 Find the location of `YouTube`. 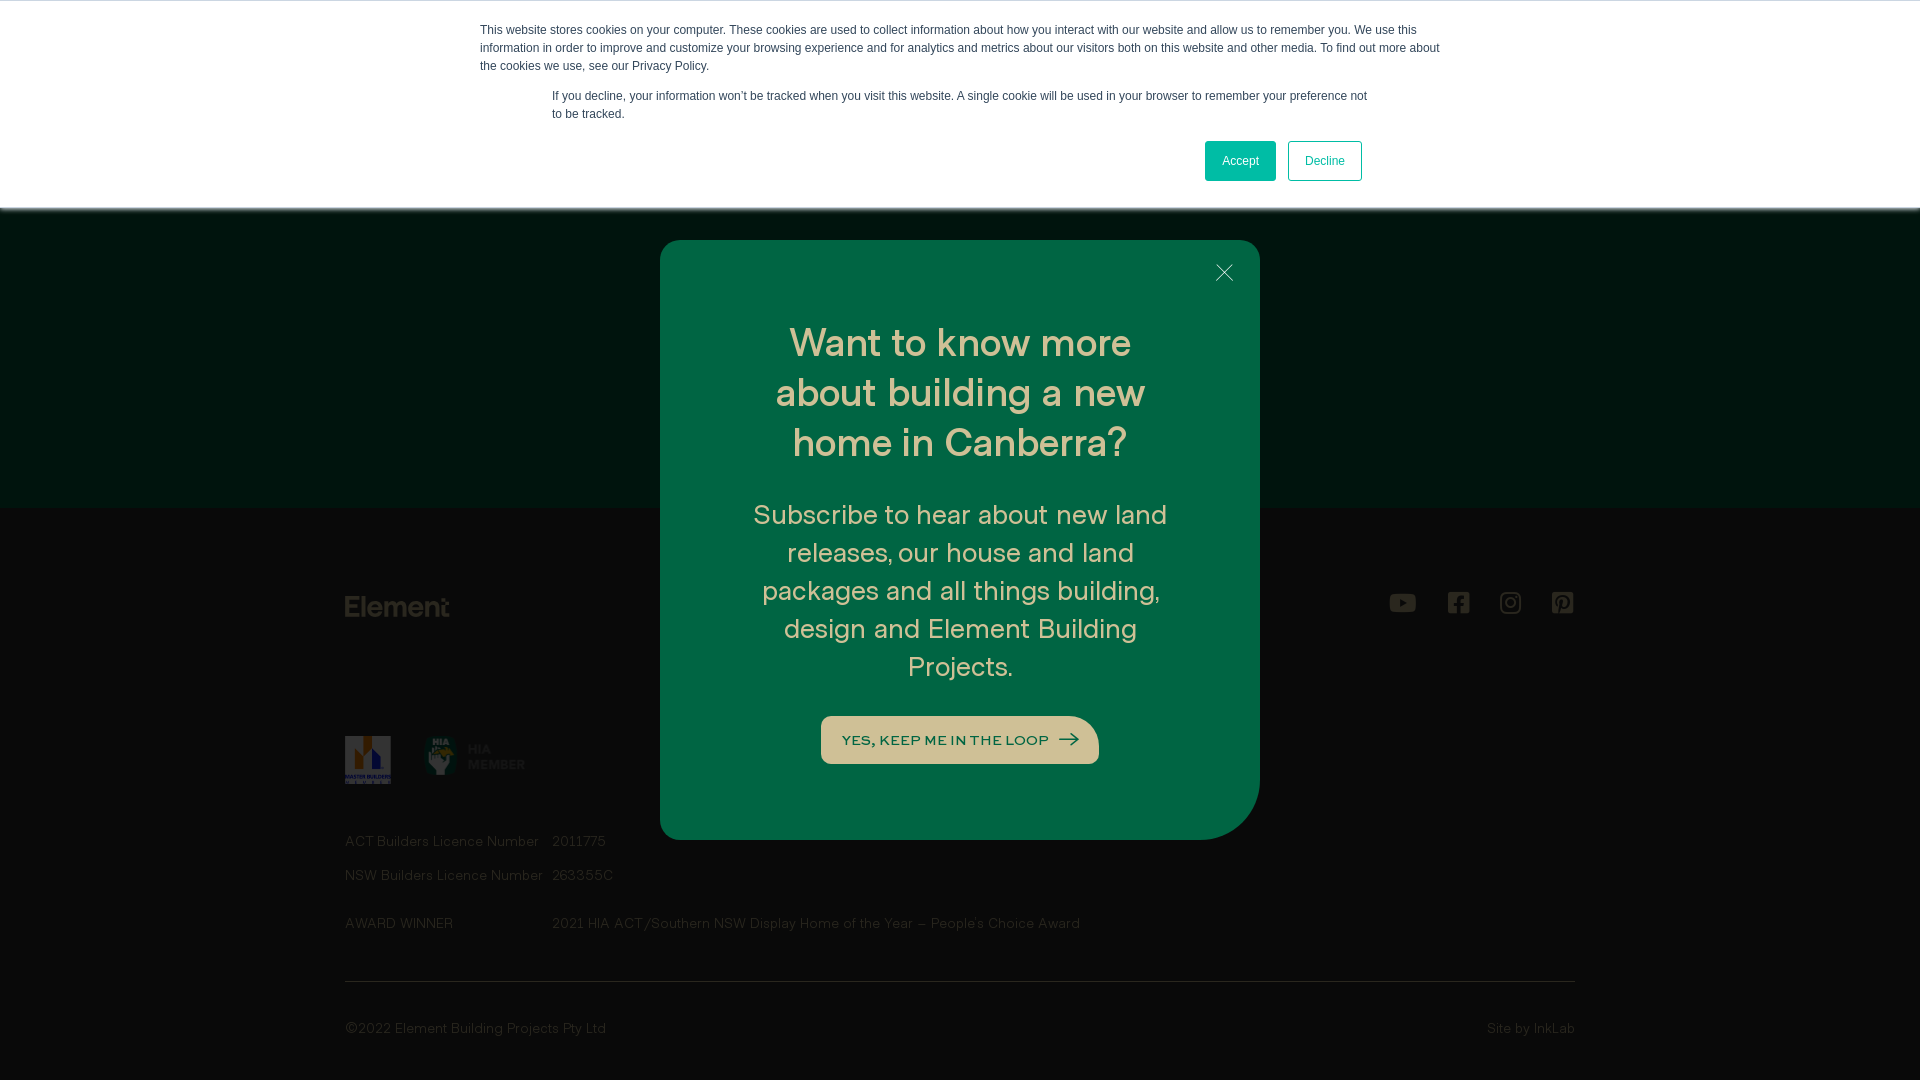

YouTube is located at coordinates (1403, 604).